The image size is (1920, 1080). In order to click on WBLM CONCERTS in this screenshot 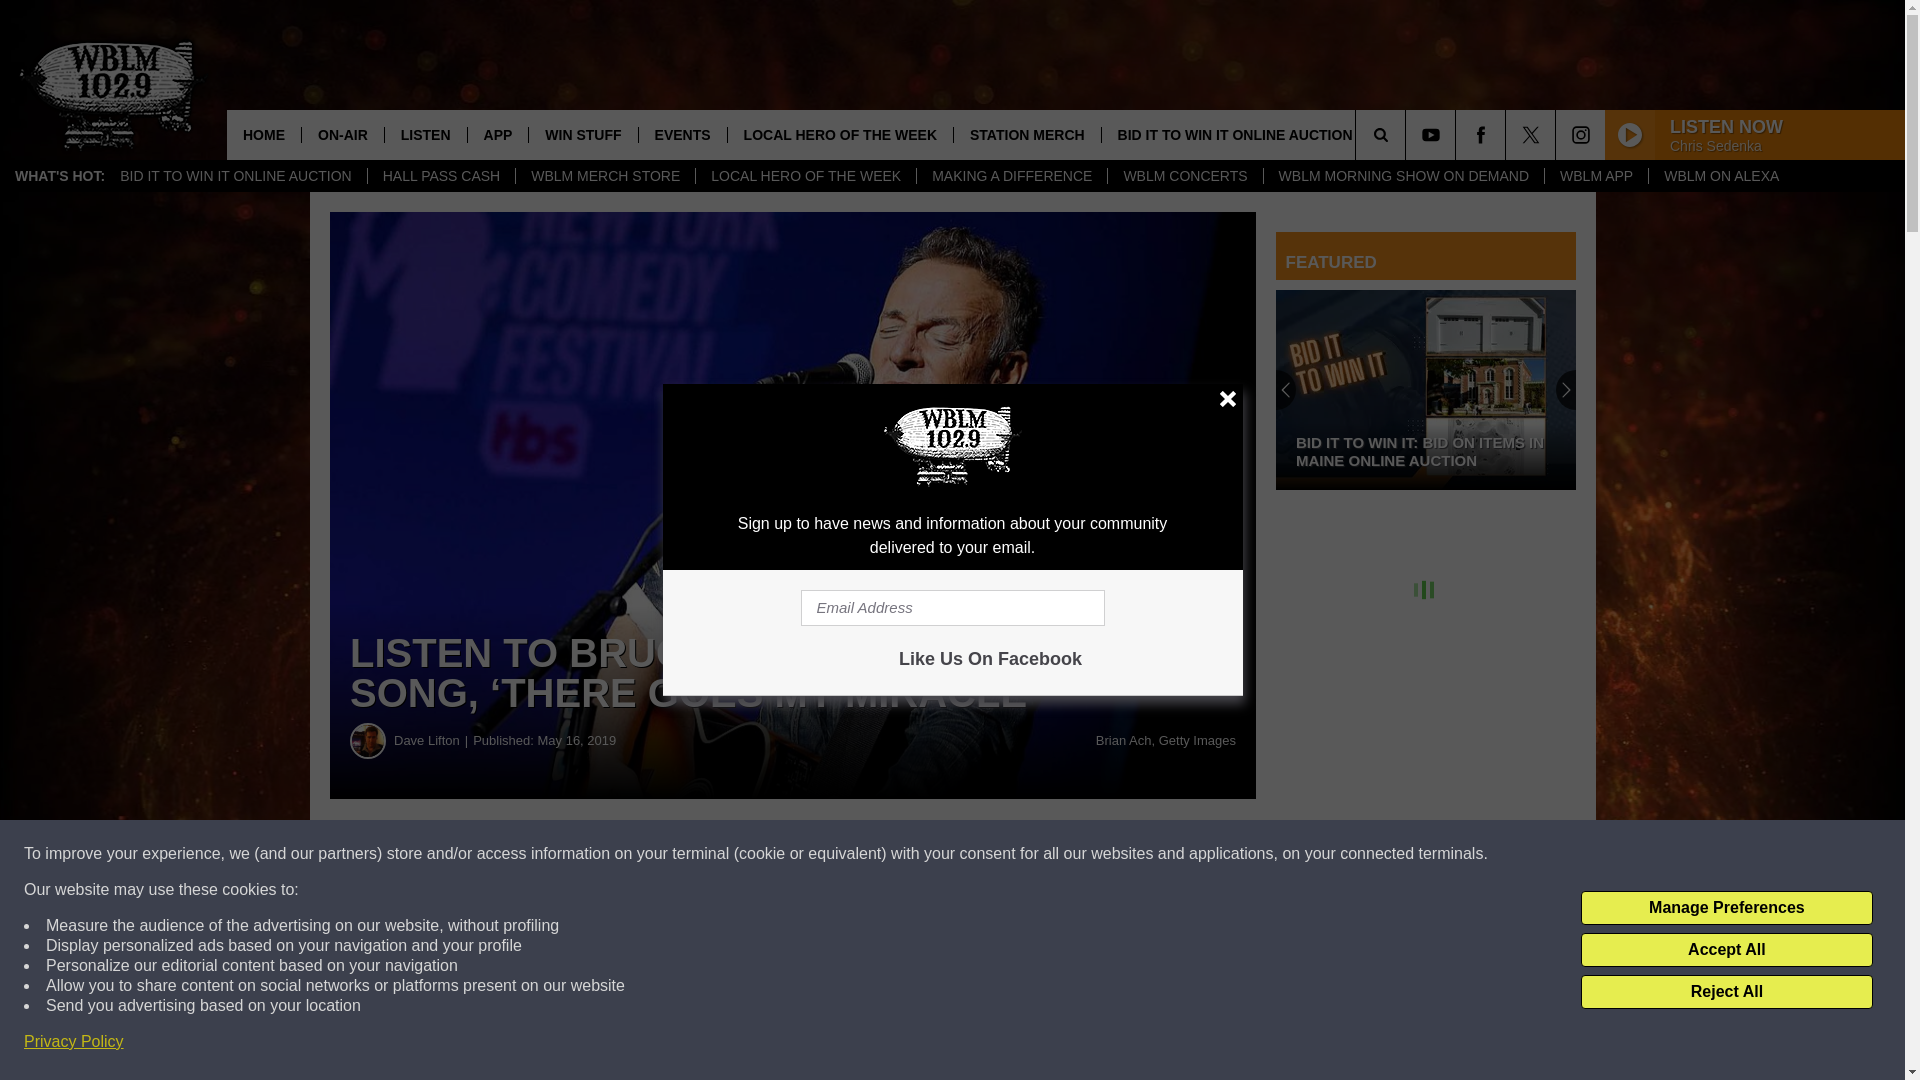, I will do `click(1184, 176)`.